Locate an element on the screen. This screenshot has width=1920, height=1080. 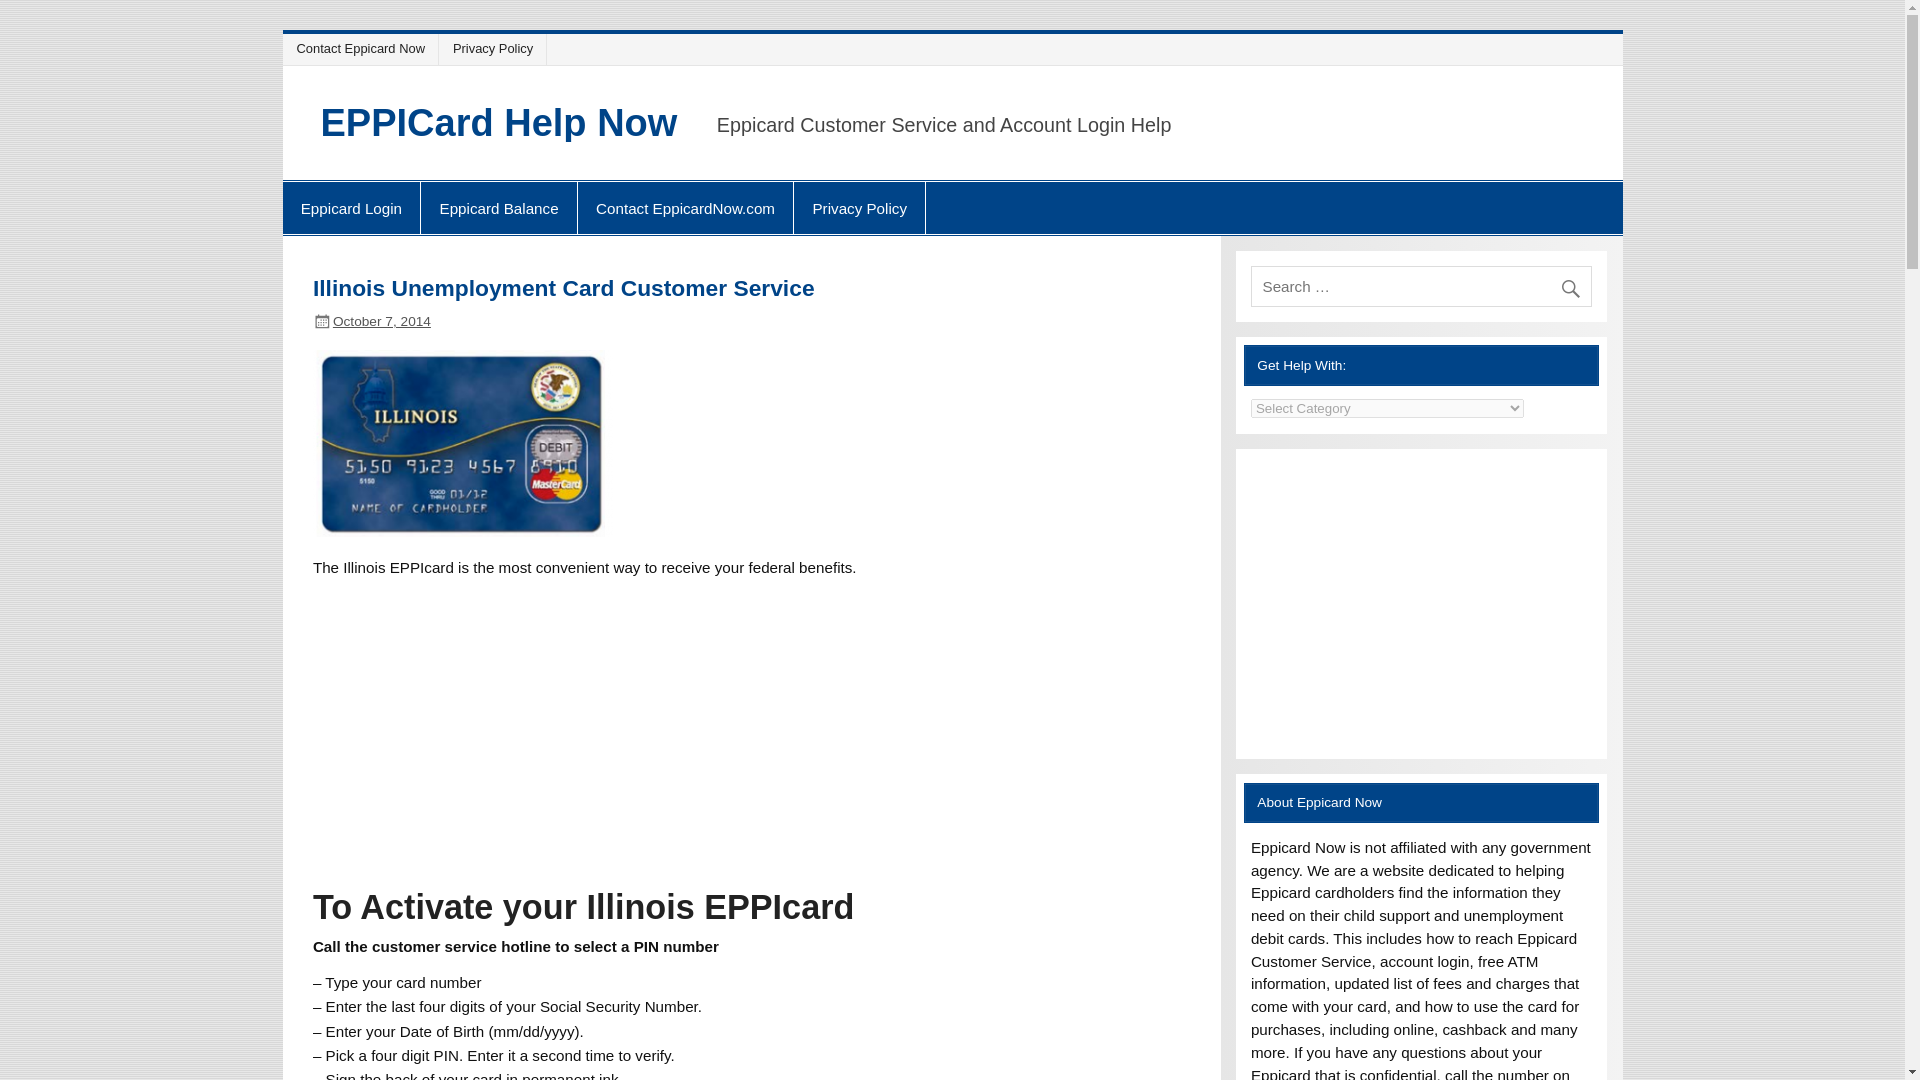
Advertisement is located at coordinates (1421, 604).